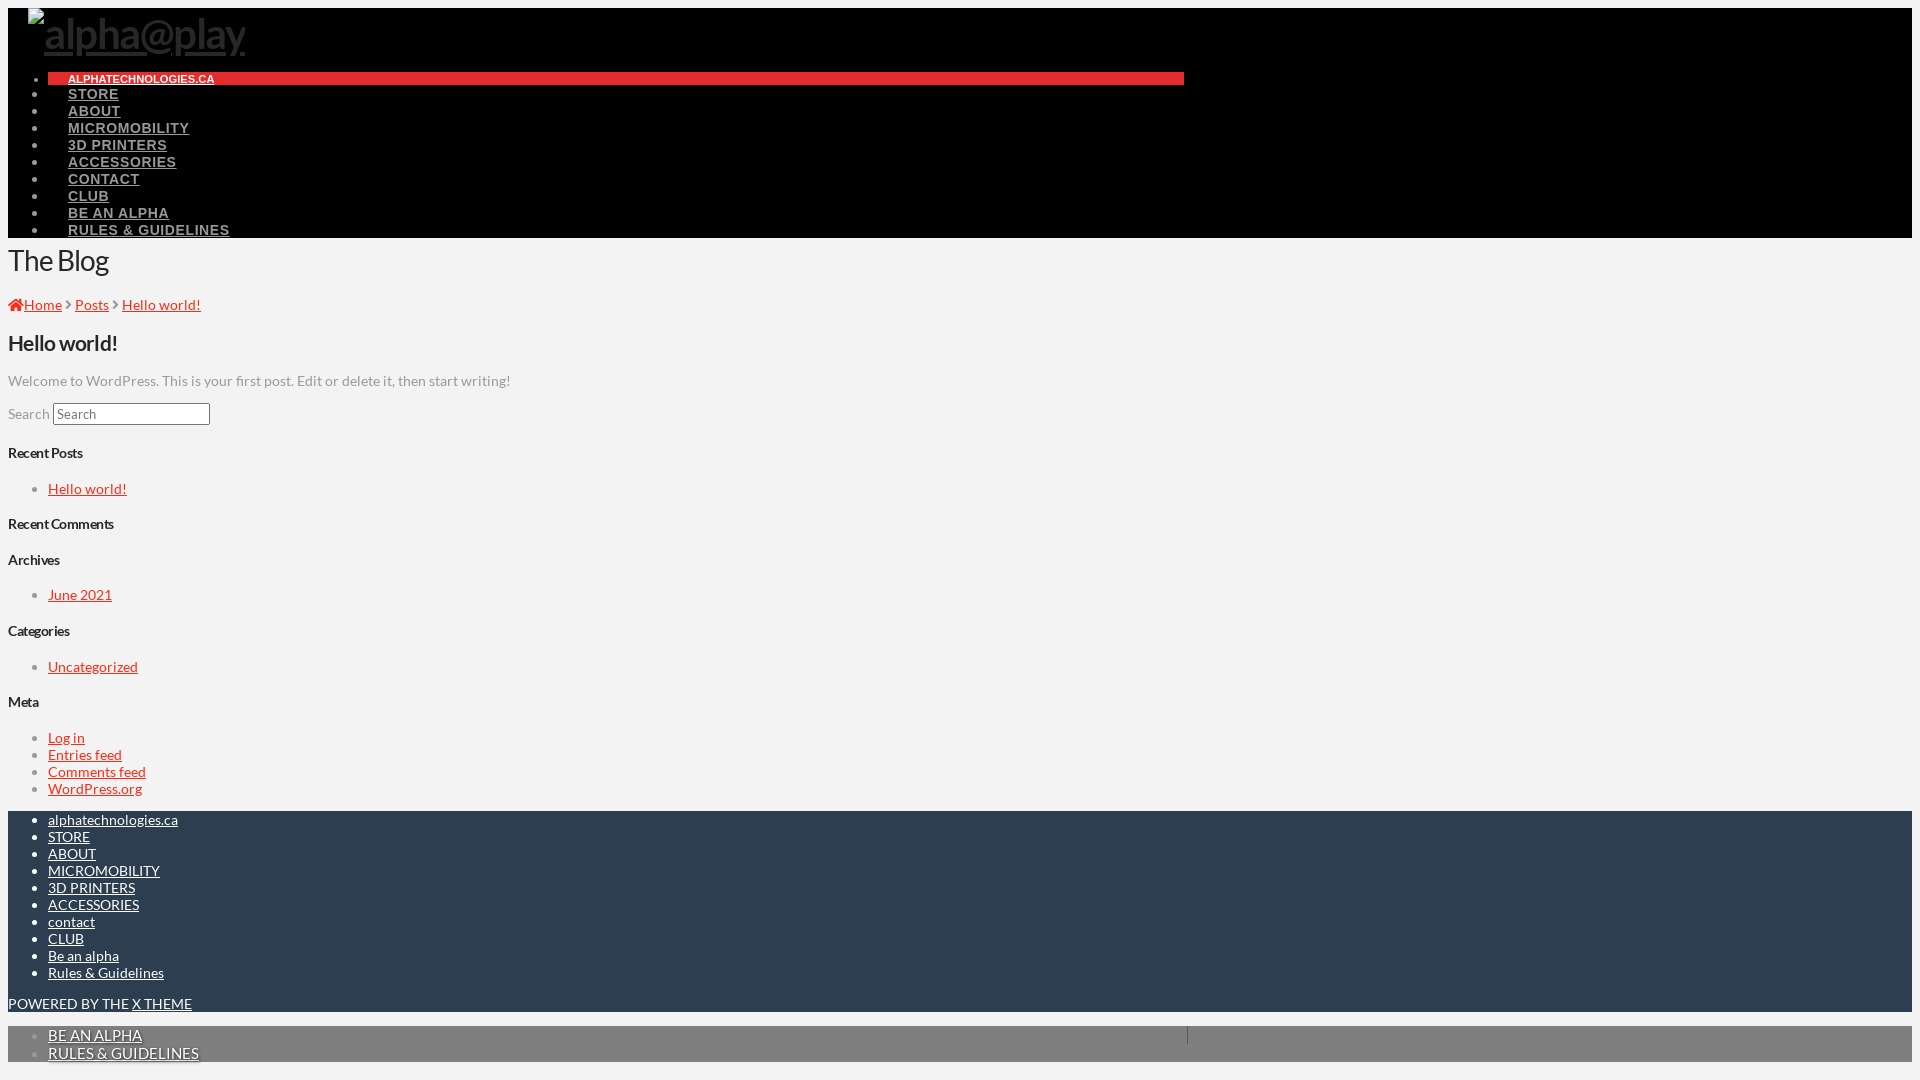  What do you see at coordinates (69, 836) in the screenshot?
I see `STORE` at bounding box center [69, 836].